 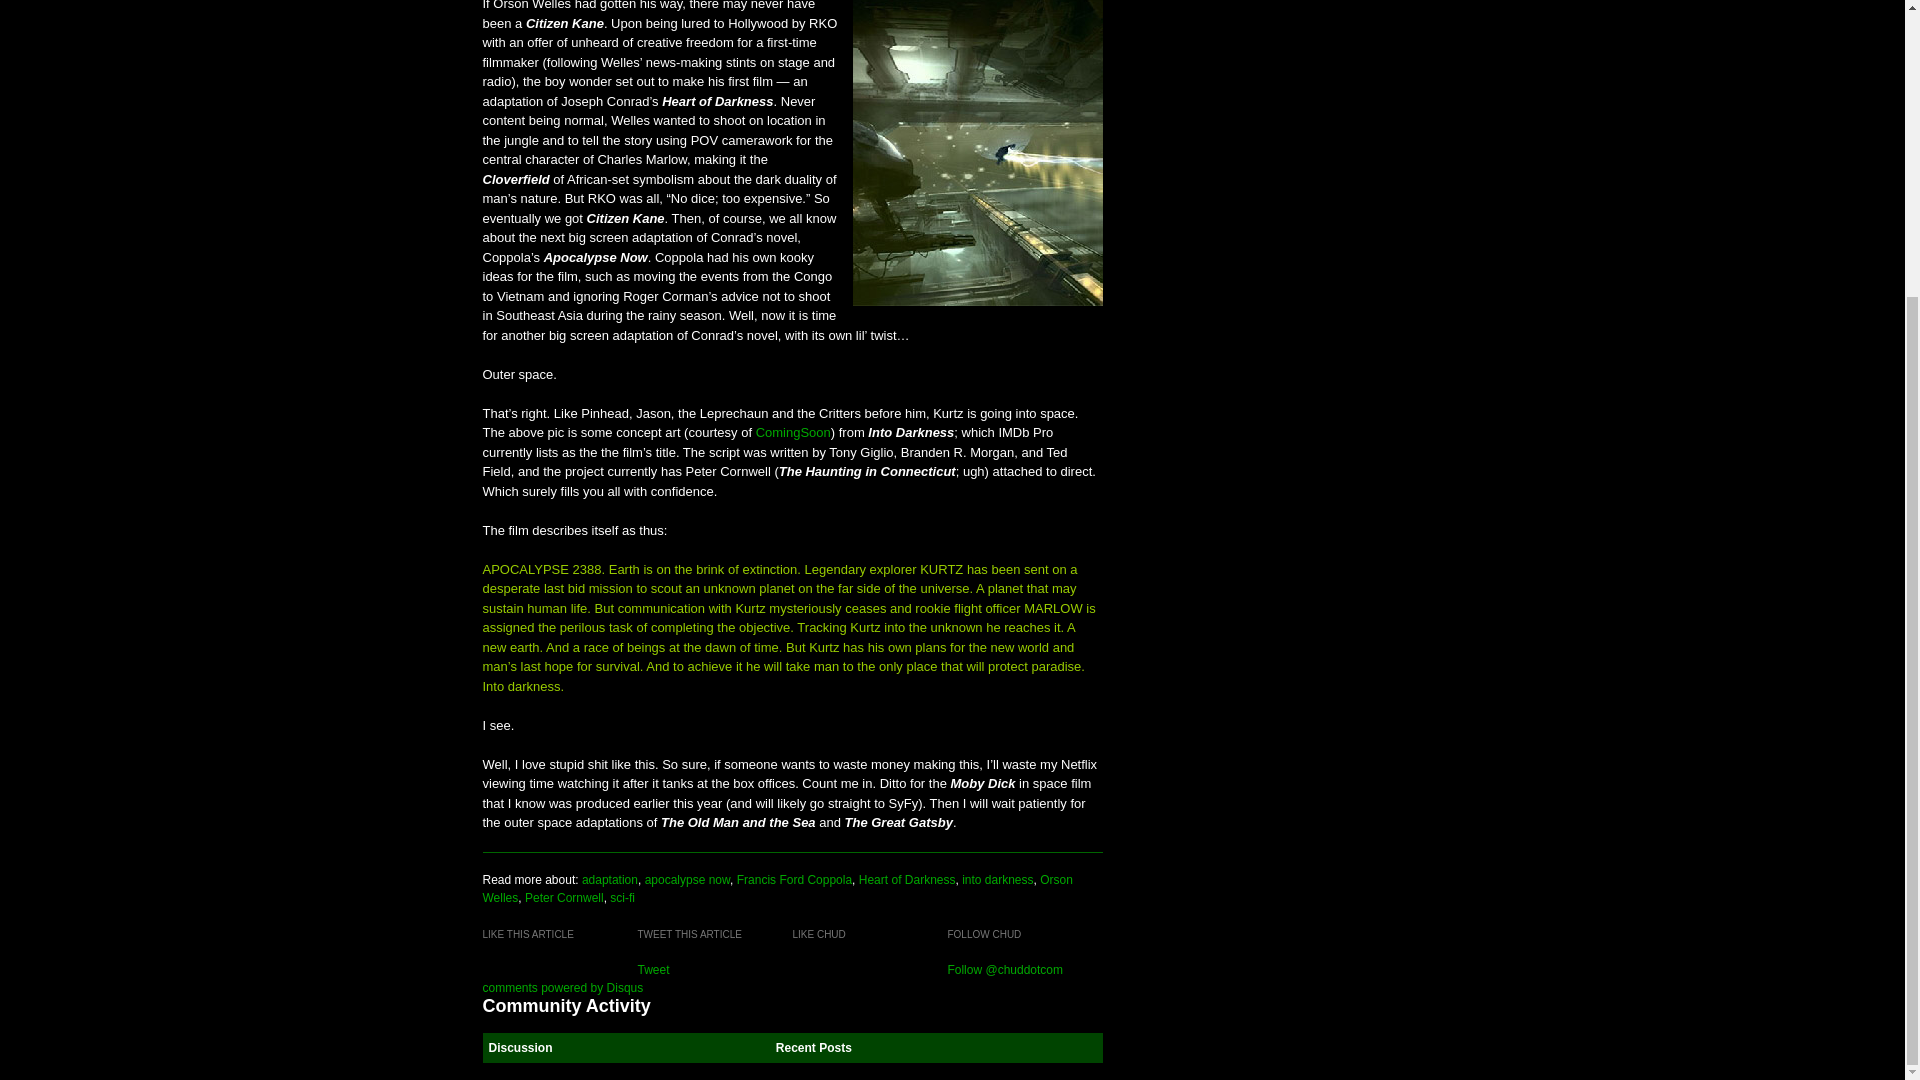 What do you see at coordinates (794, 432) in the screenshot?
I see `ComingSoon` at bounding box center [794, 432].